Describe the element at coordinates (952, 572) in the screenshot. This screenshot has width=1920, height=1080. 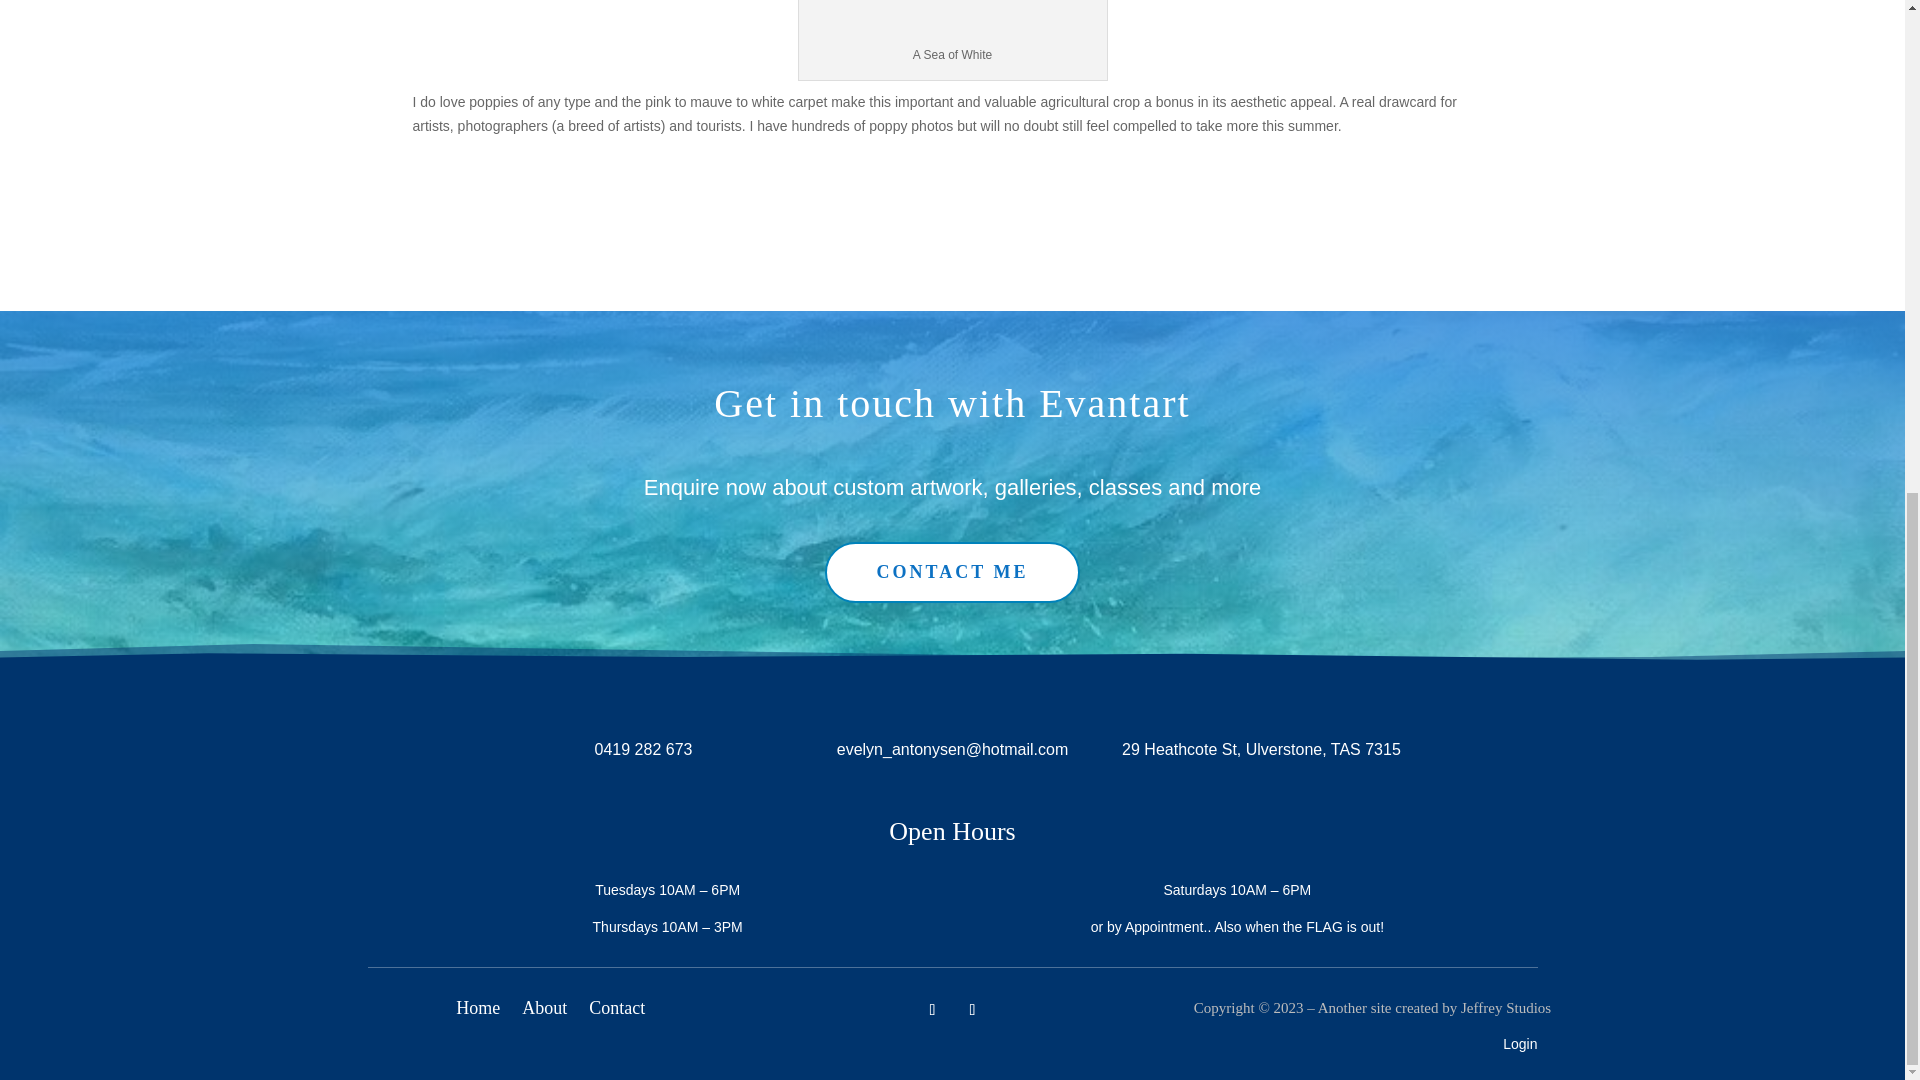
I see `CONTACT ME` at that location.